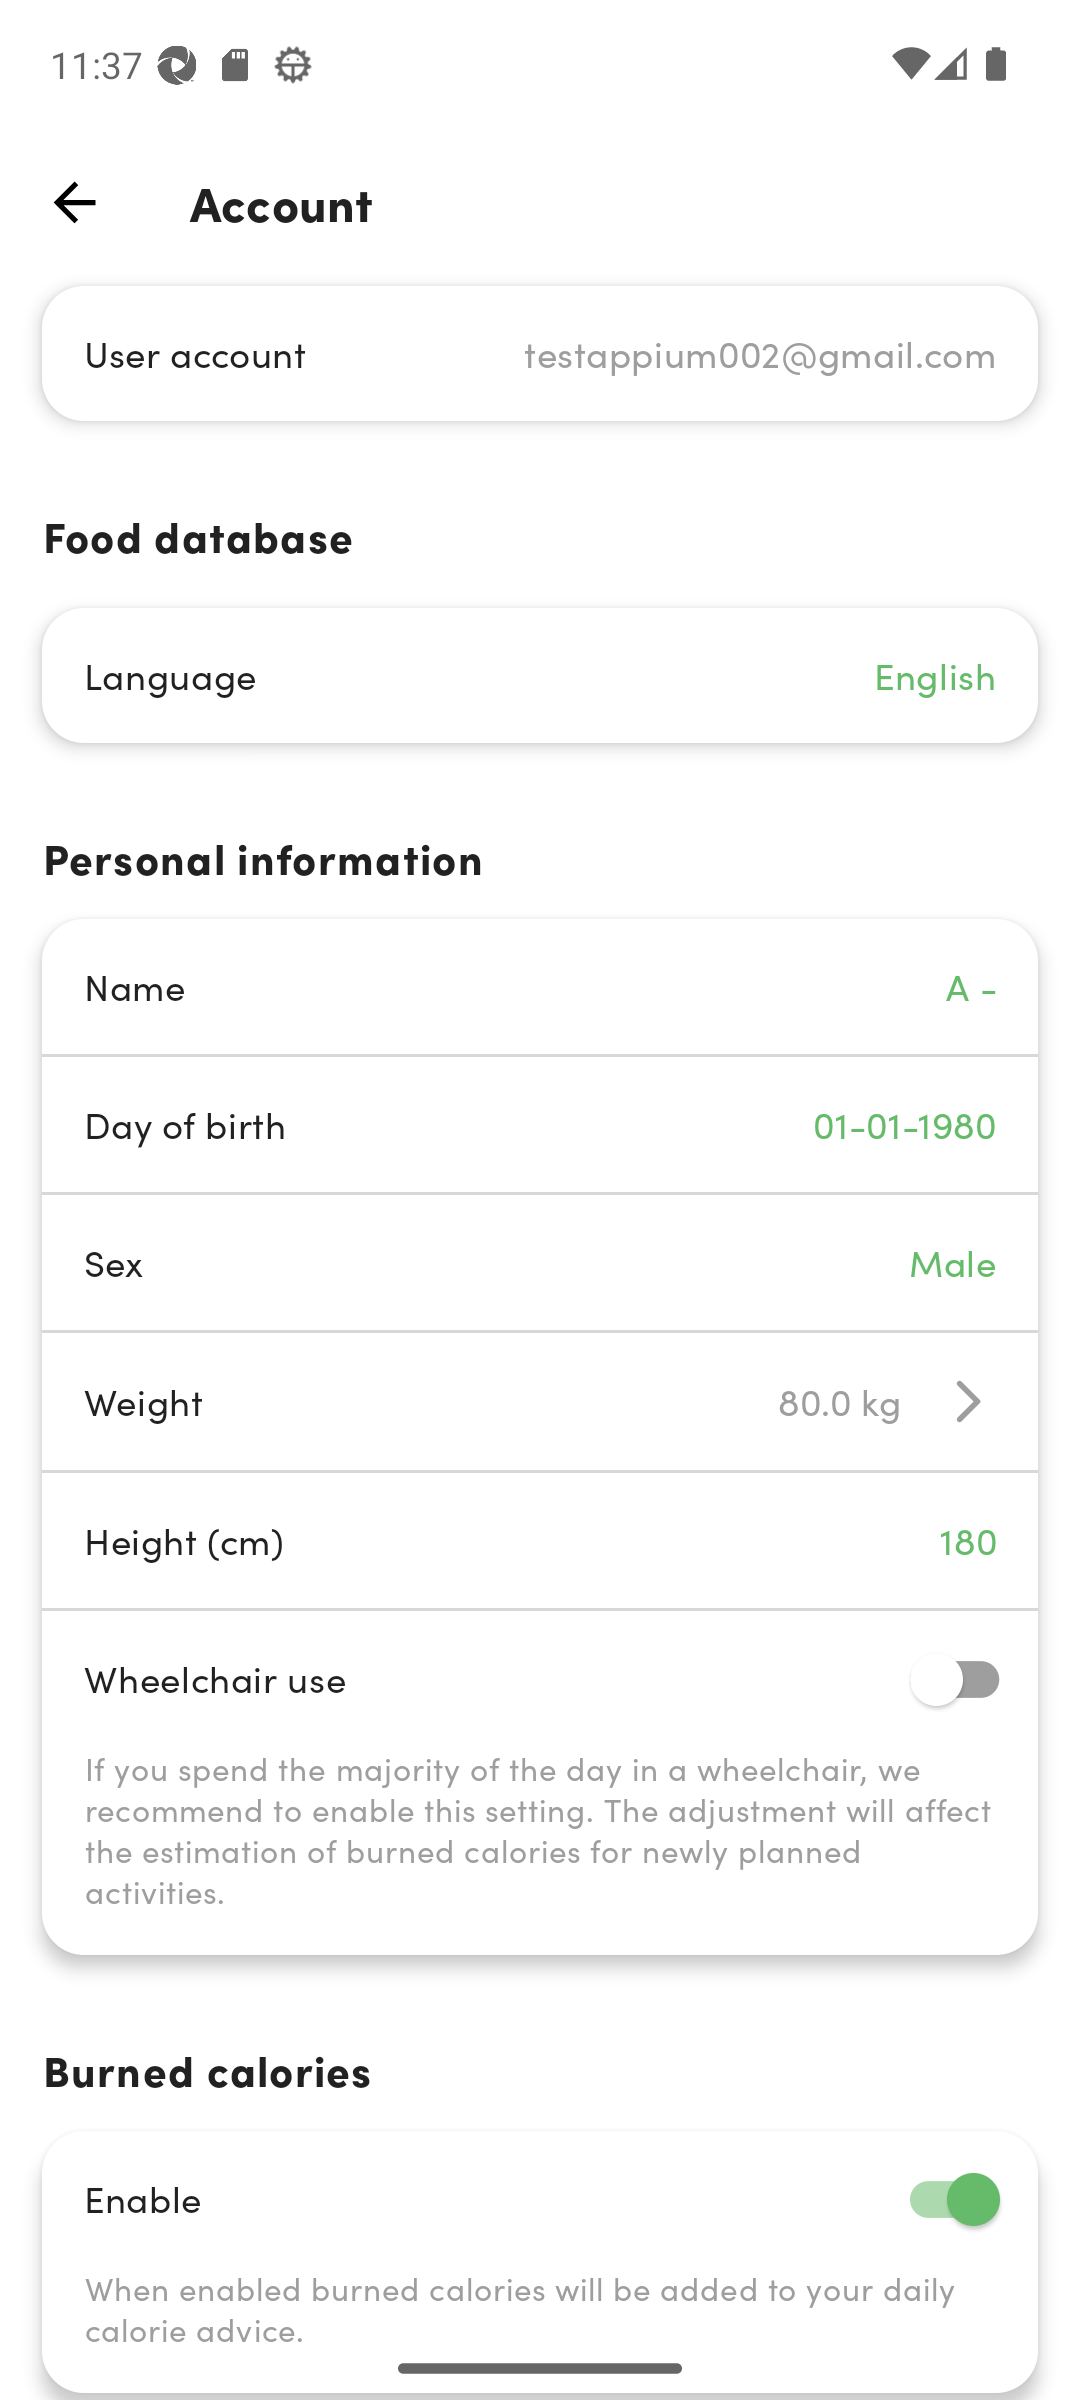 Image resolution: width=1080 pixels, height=2400 pixels. What do you see at coordinates (540, 1124) in the screenshot?
I see `Day of birth 01-01-1980` at bounding box center [540, 1124].